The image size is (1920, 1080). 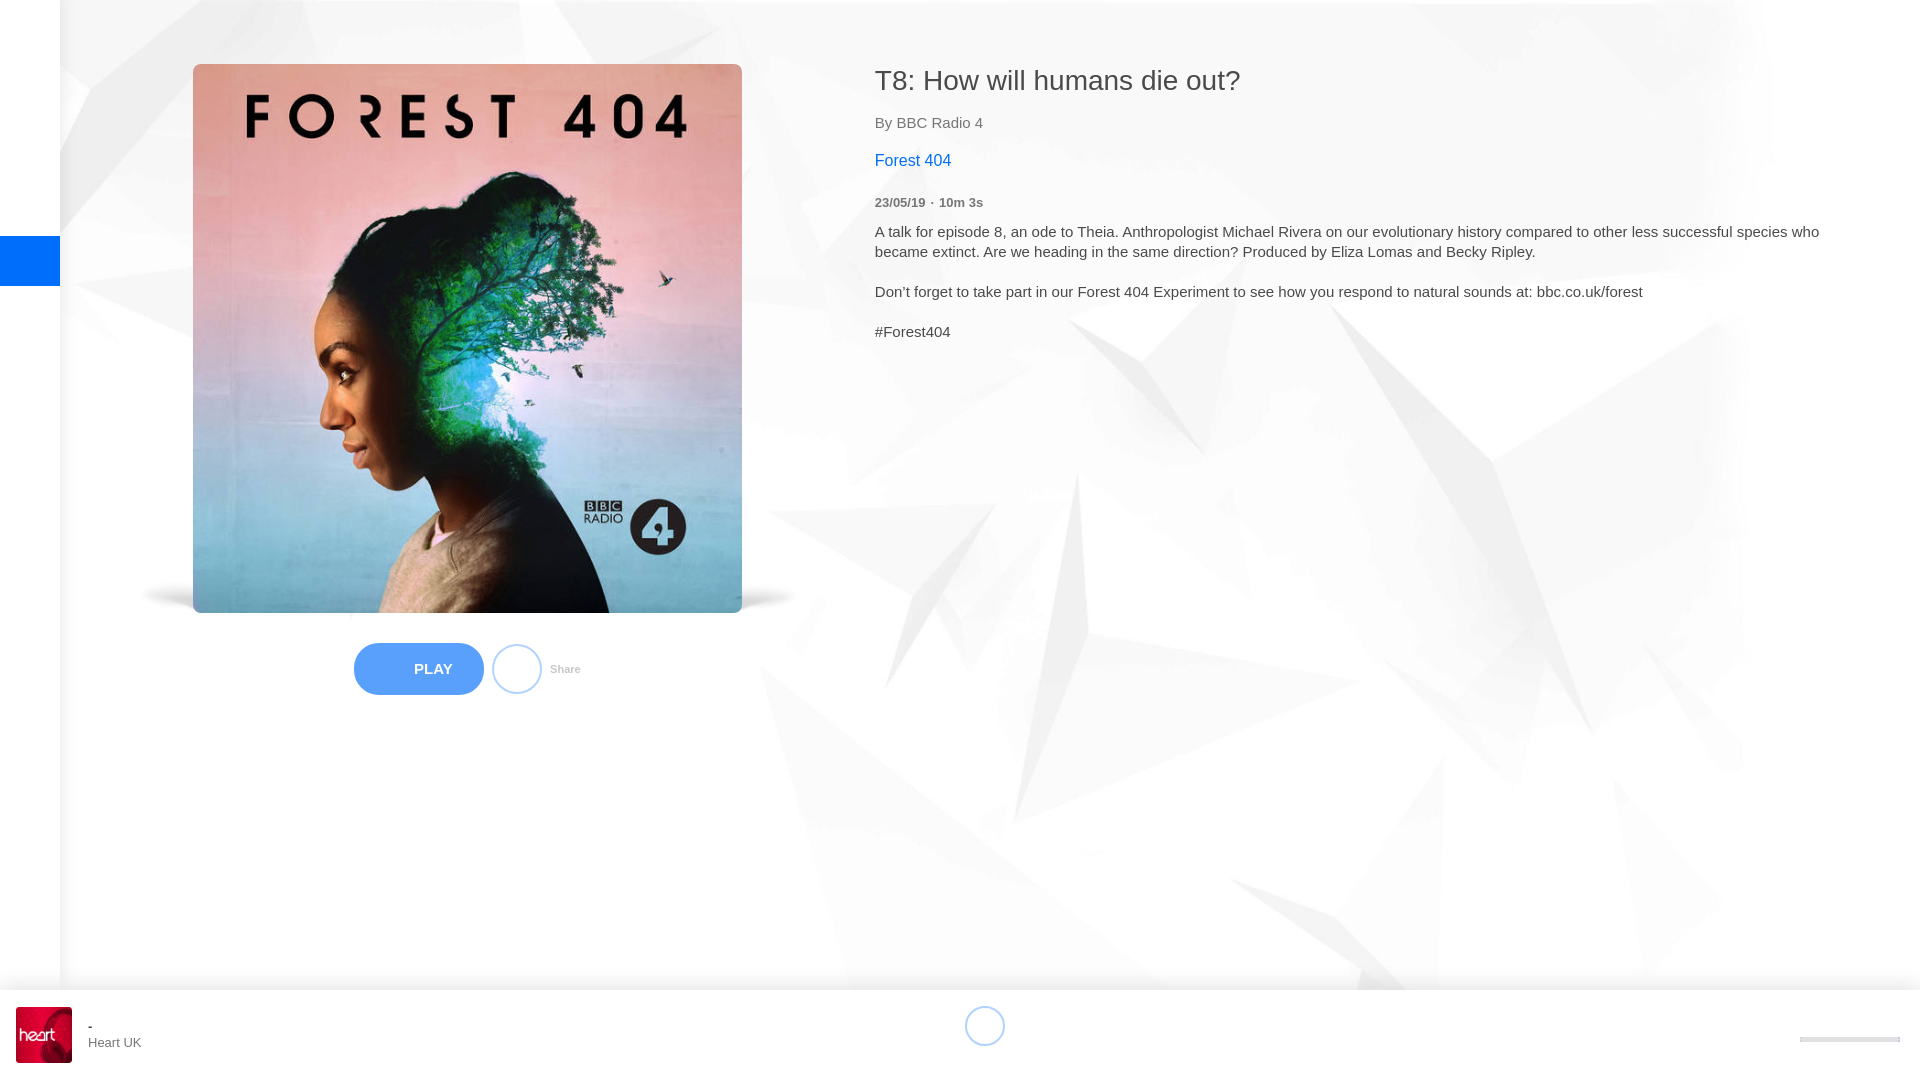 I want to click on Forest 404, so click(x=1366, y=160).